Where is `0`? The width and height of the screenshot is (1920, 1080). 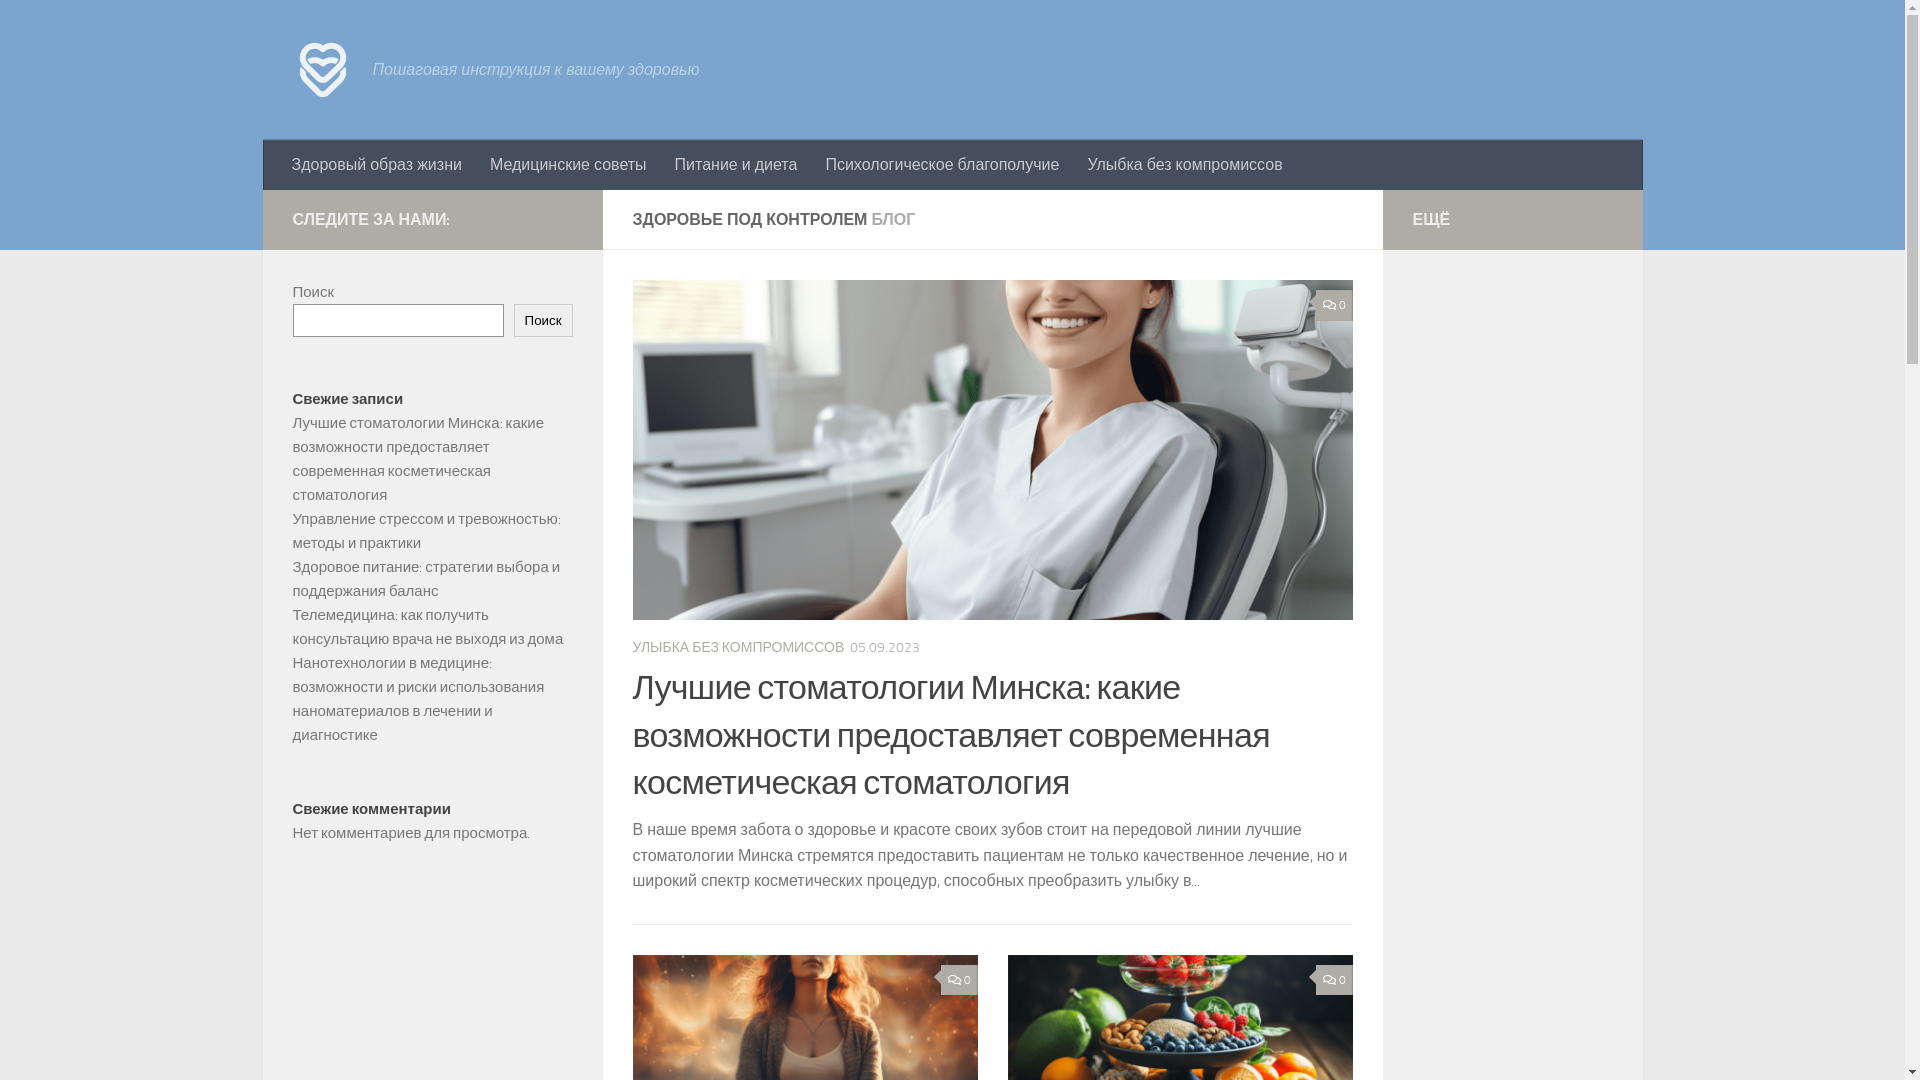
0 is located at coordinates (1334, 306).